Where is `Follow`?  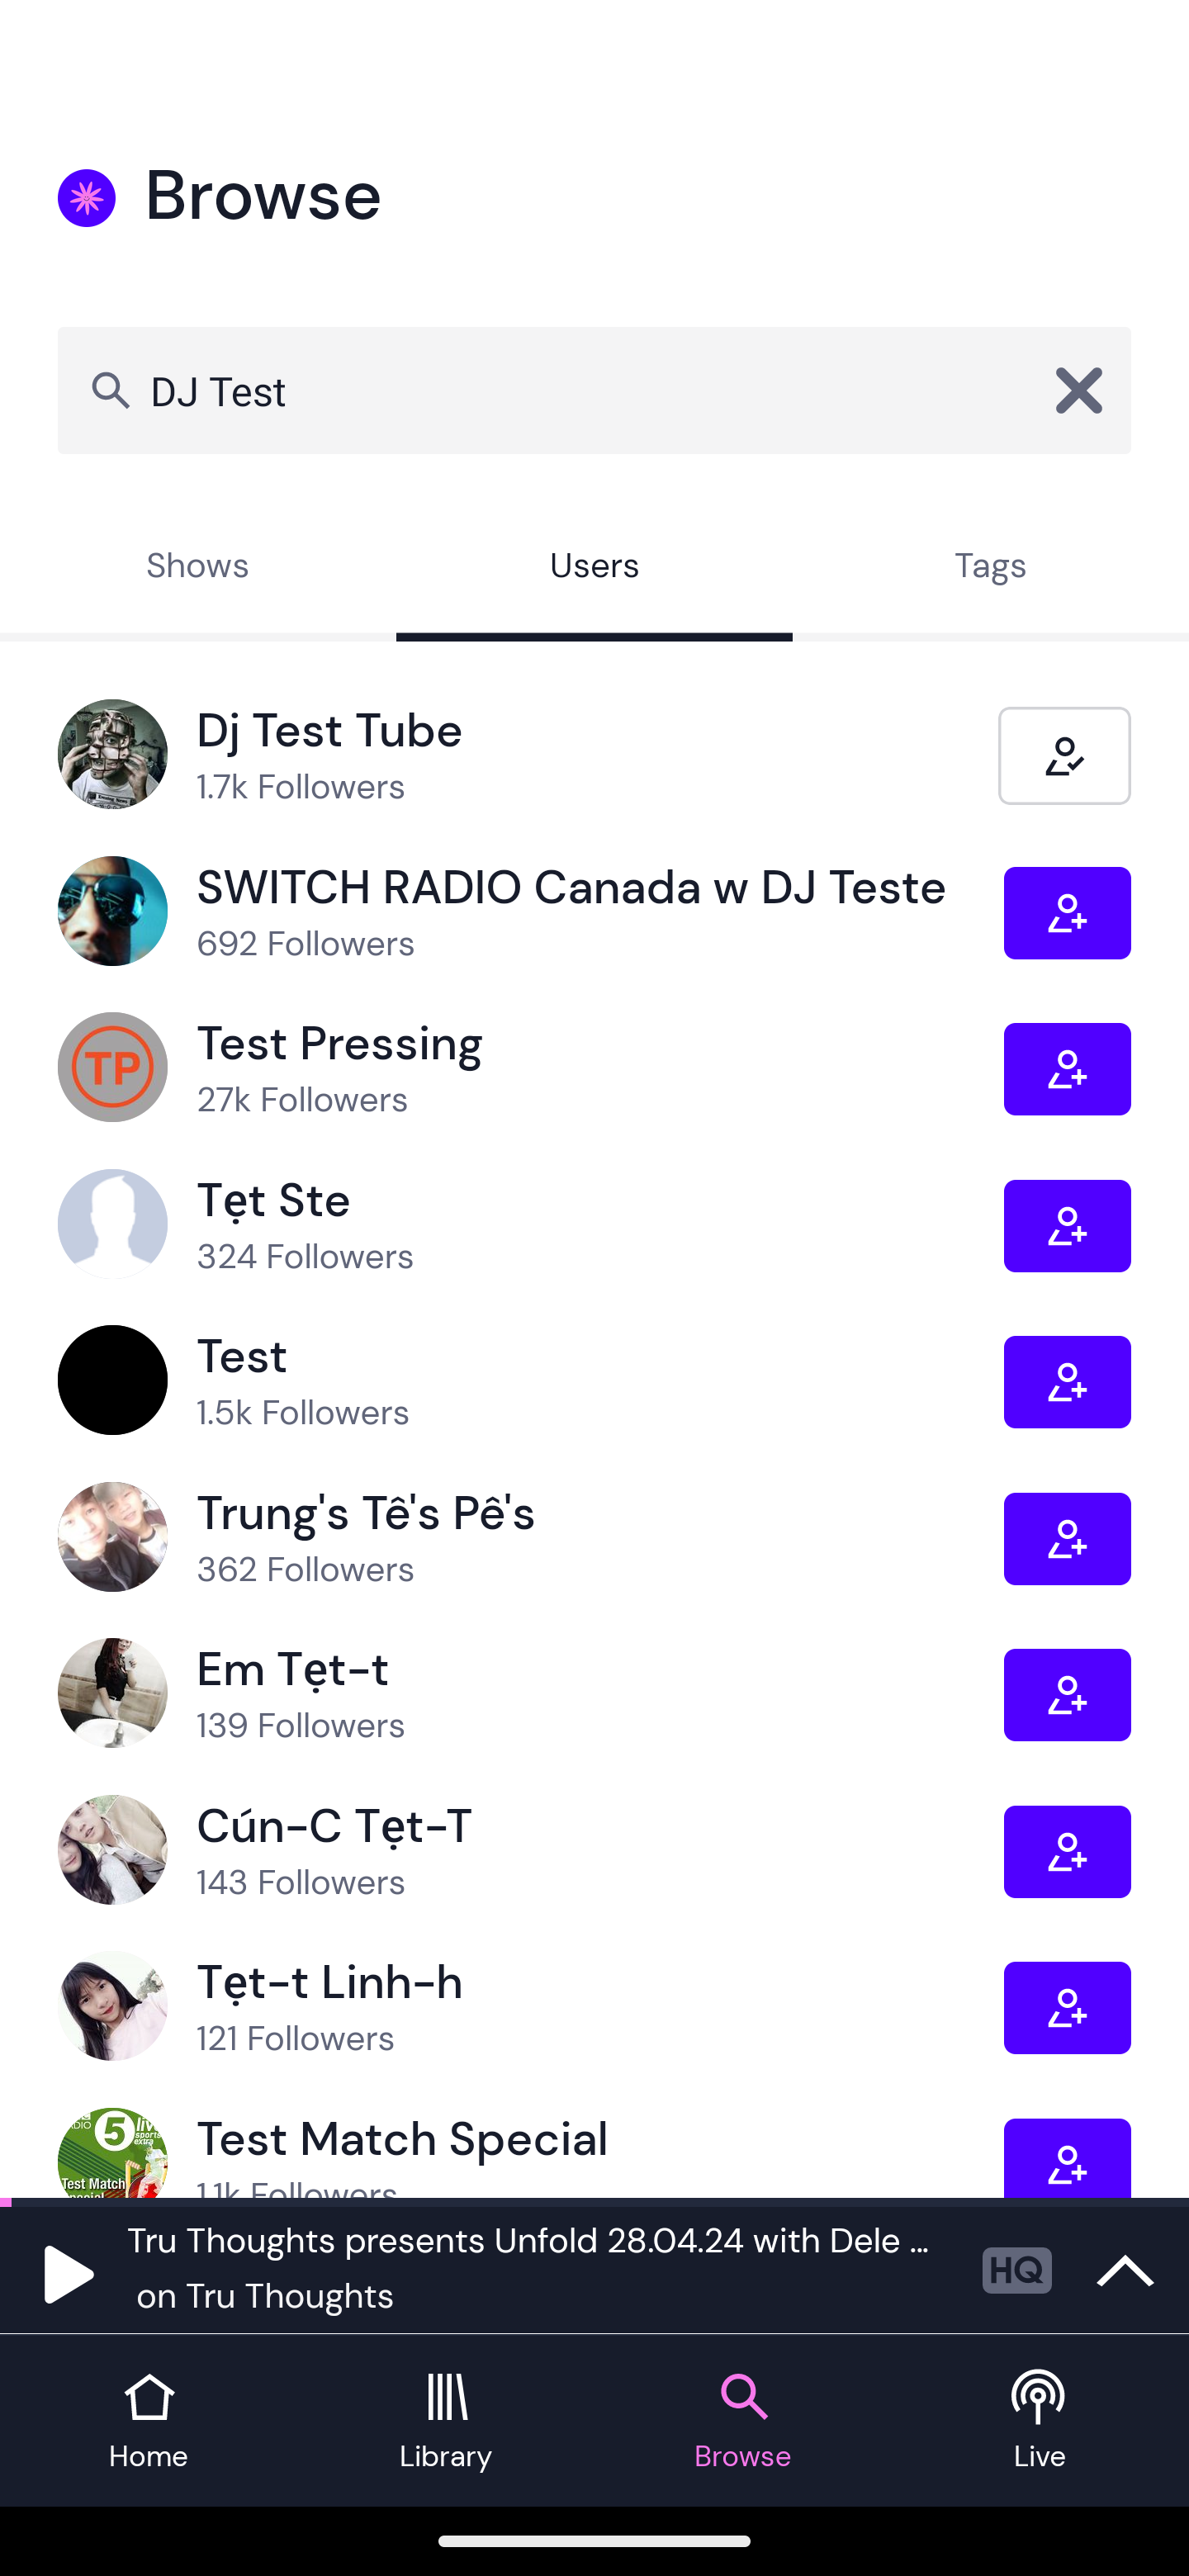
Follow is located at coordinates (1067, 2008).